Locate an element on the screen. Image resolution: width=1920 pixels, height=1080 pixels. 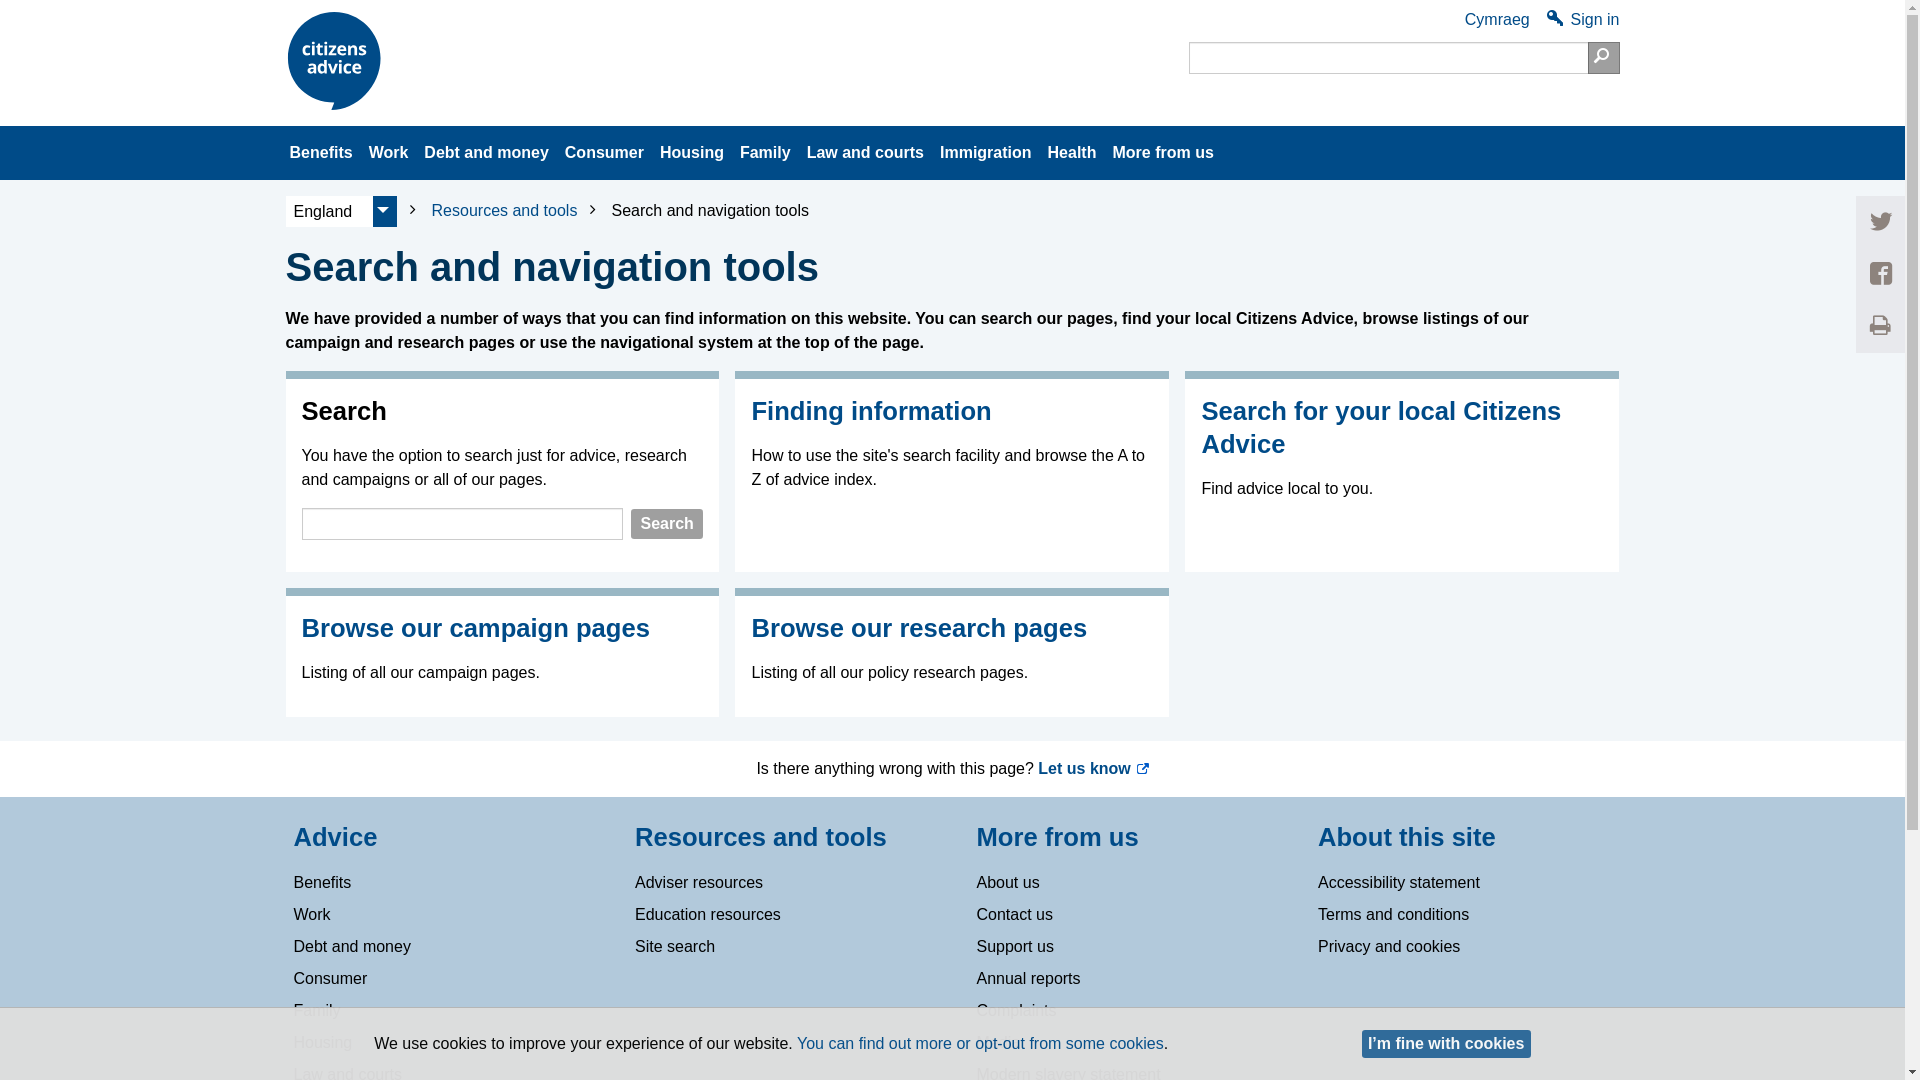
Work is located at coordinates (388, 153).